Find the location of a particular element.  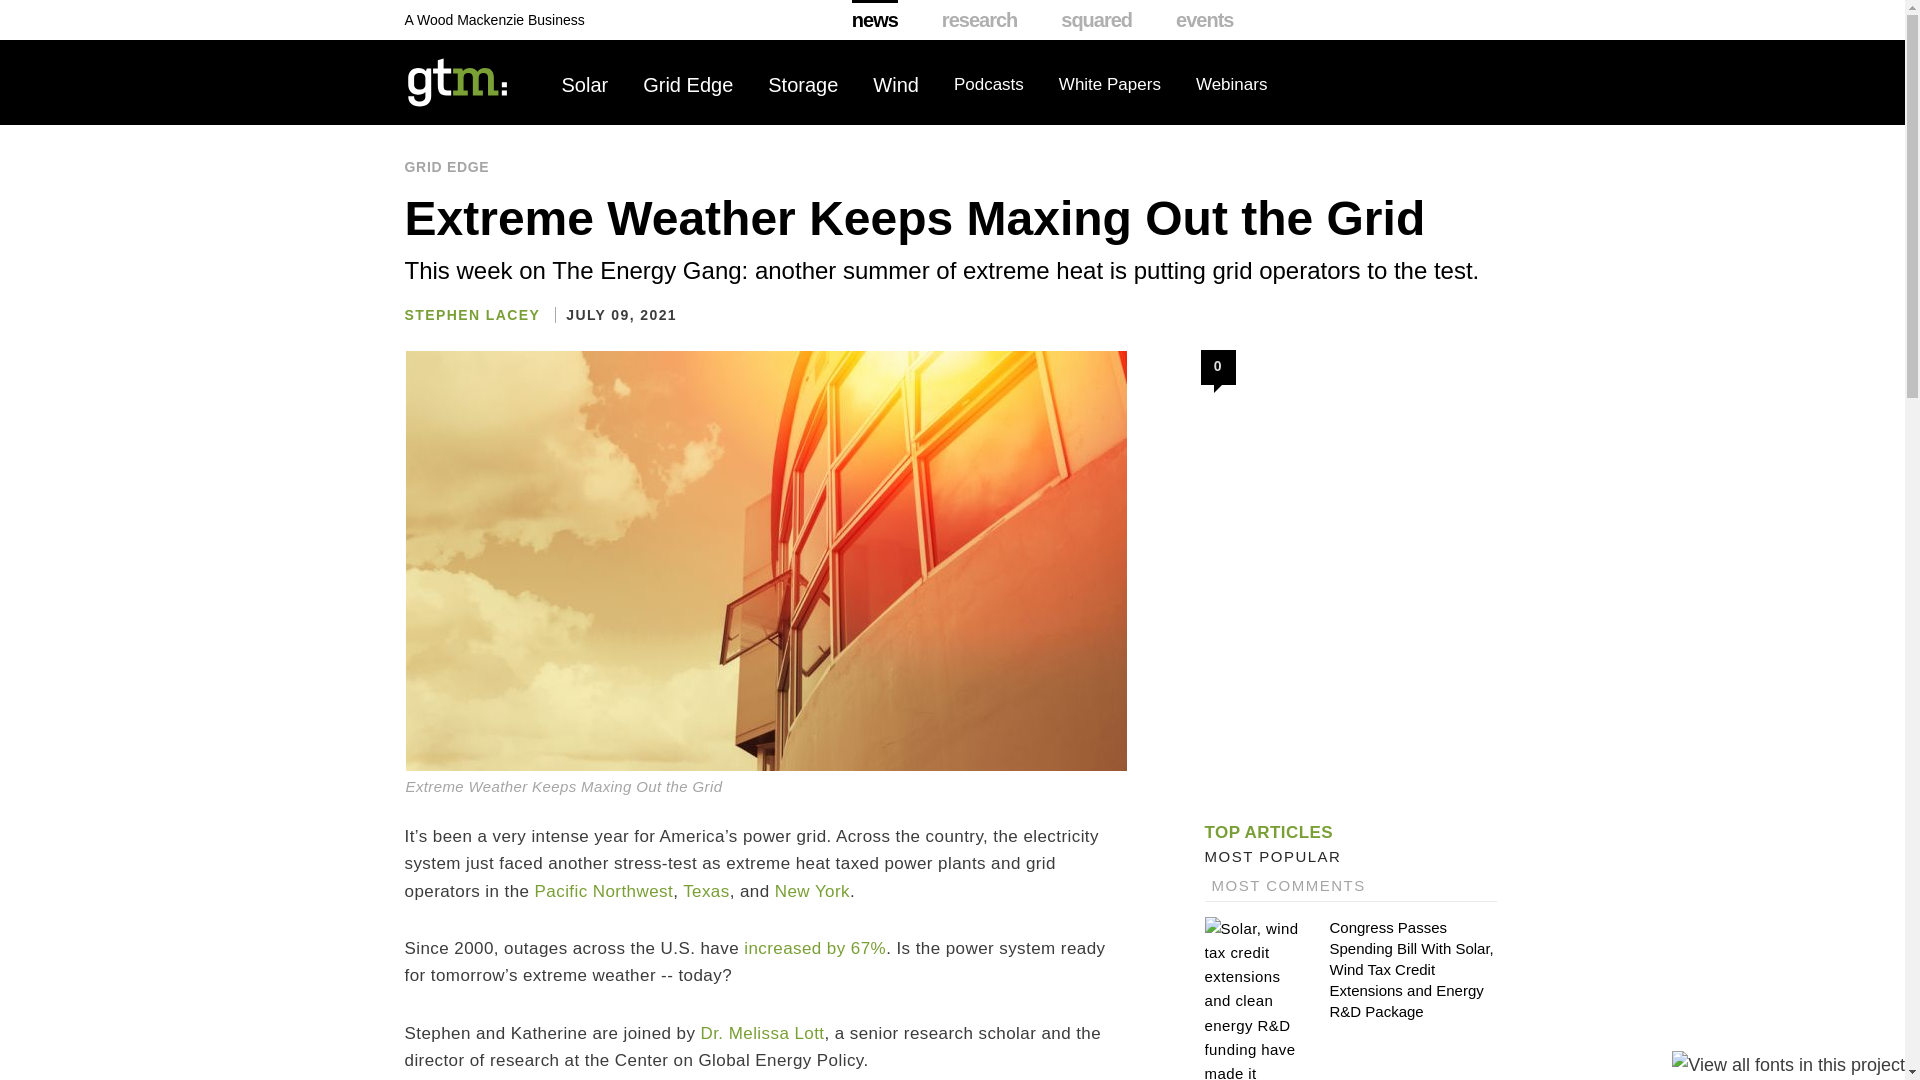

Solar is located at coordinates (585, 85).